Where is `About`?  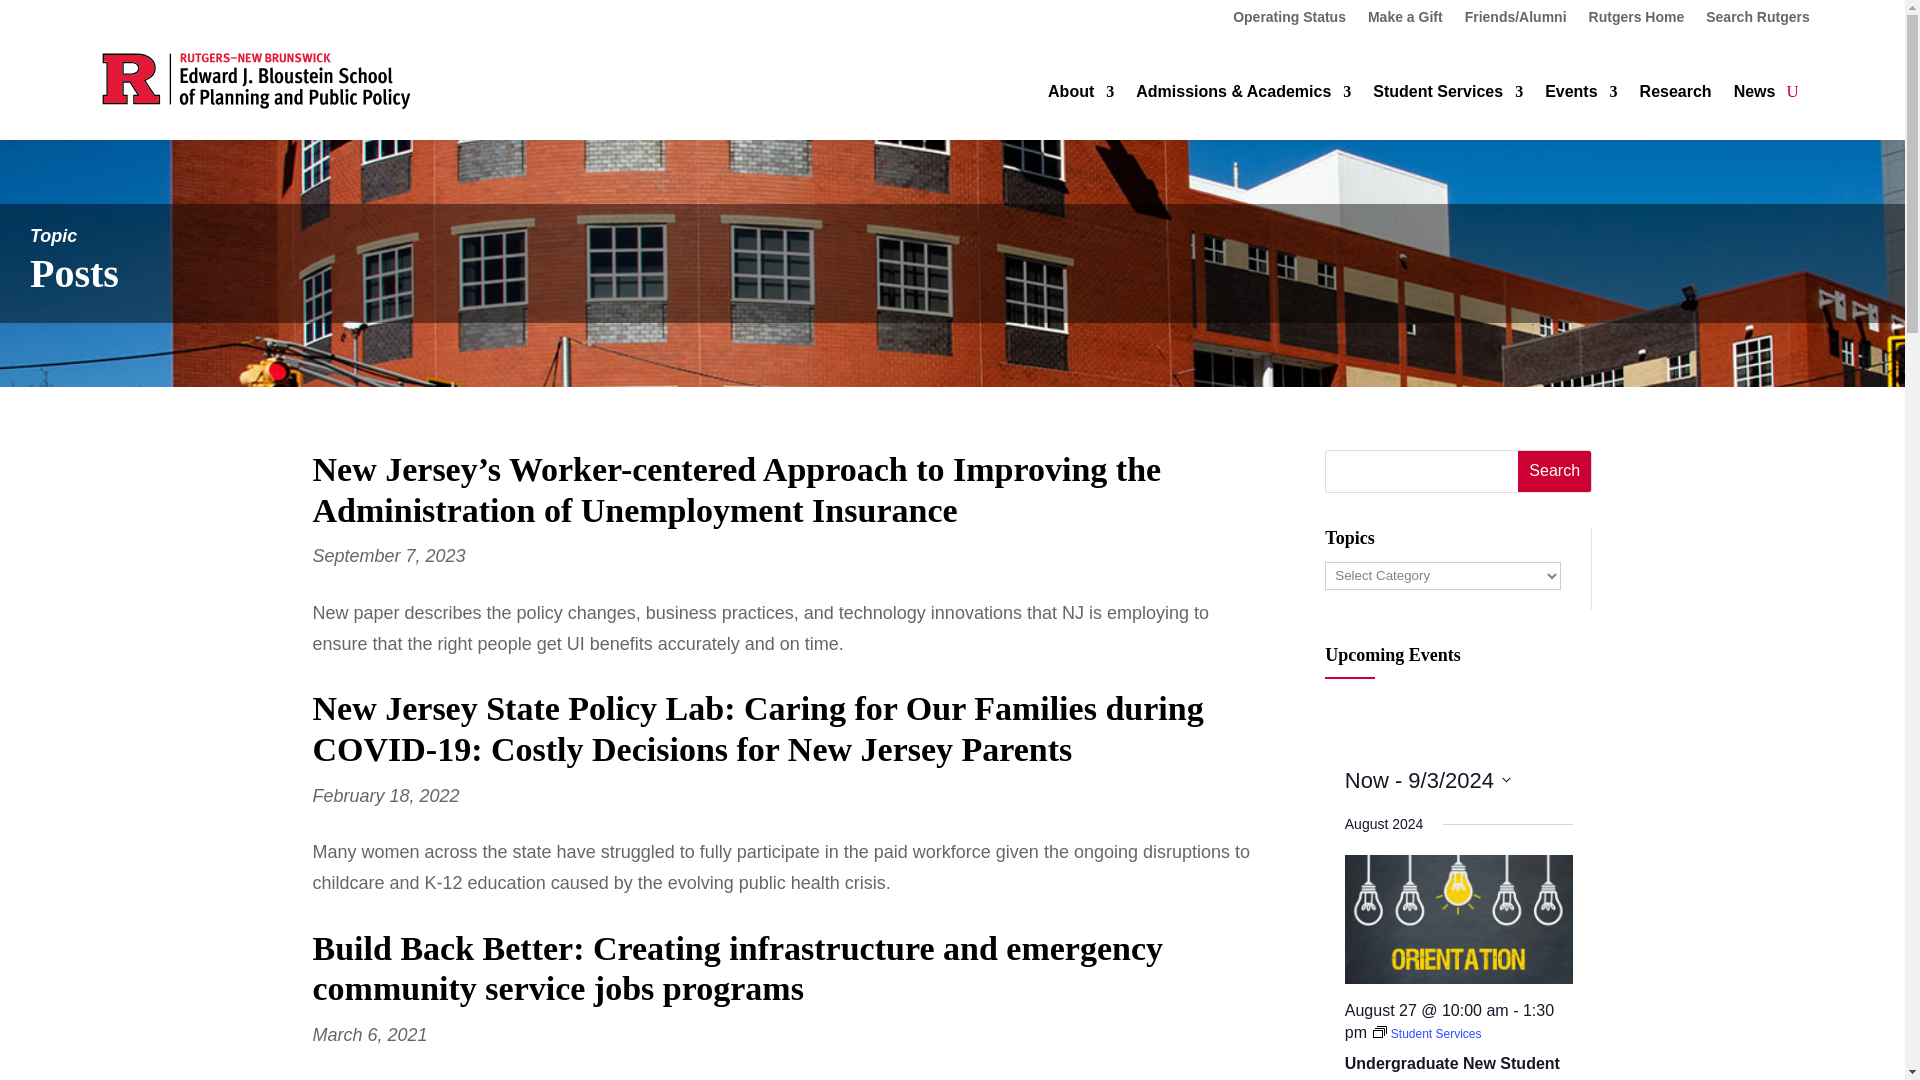
About is located at coordinates (1080, 96).